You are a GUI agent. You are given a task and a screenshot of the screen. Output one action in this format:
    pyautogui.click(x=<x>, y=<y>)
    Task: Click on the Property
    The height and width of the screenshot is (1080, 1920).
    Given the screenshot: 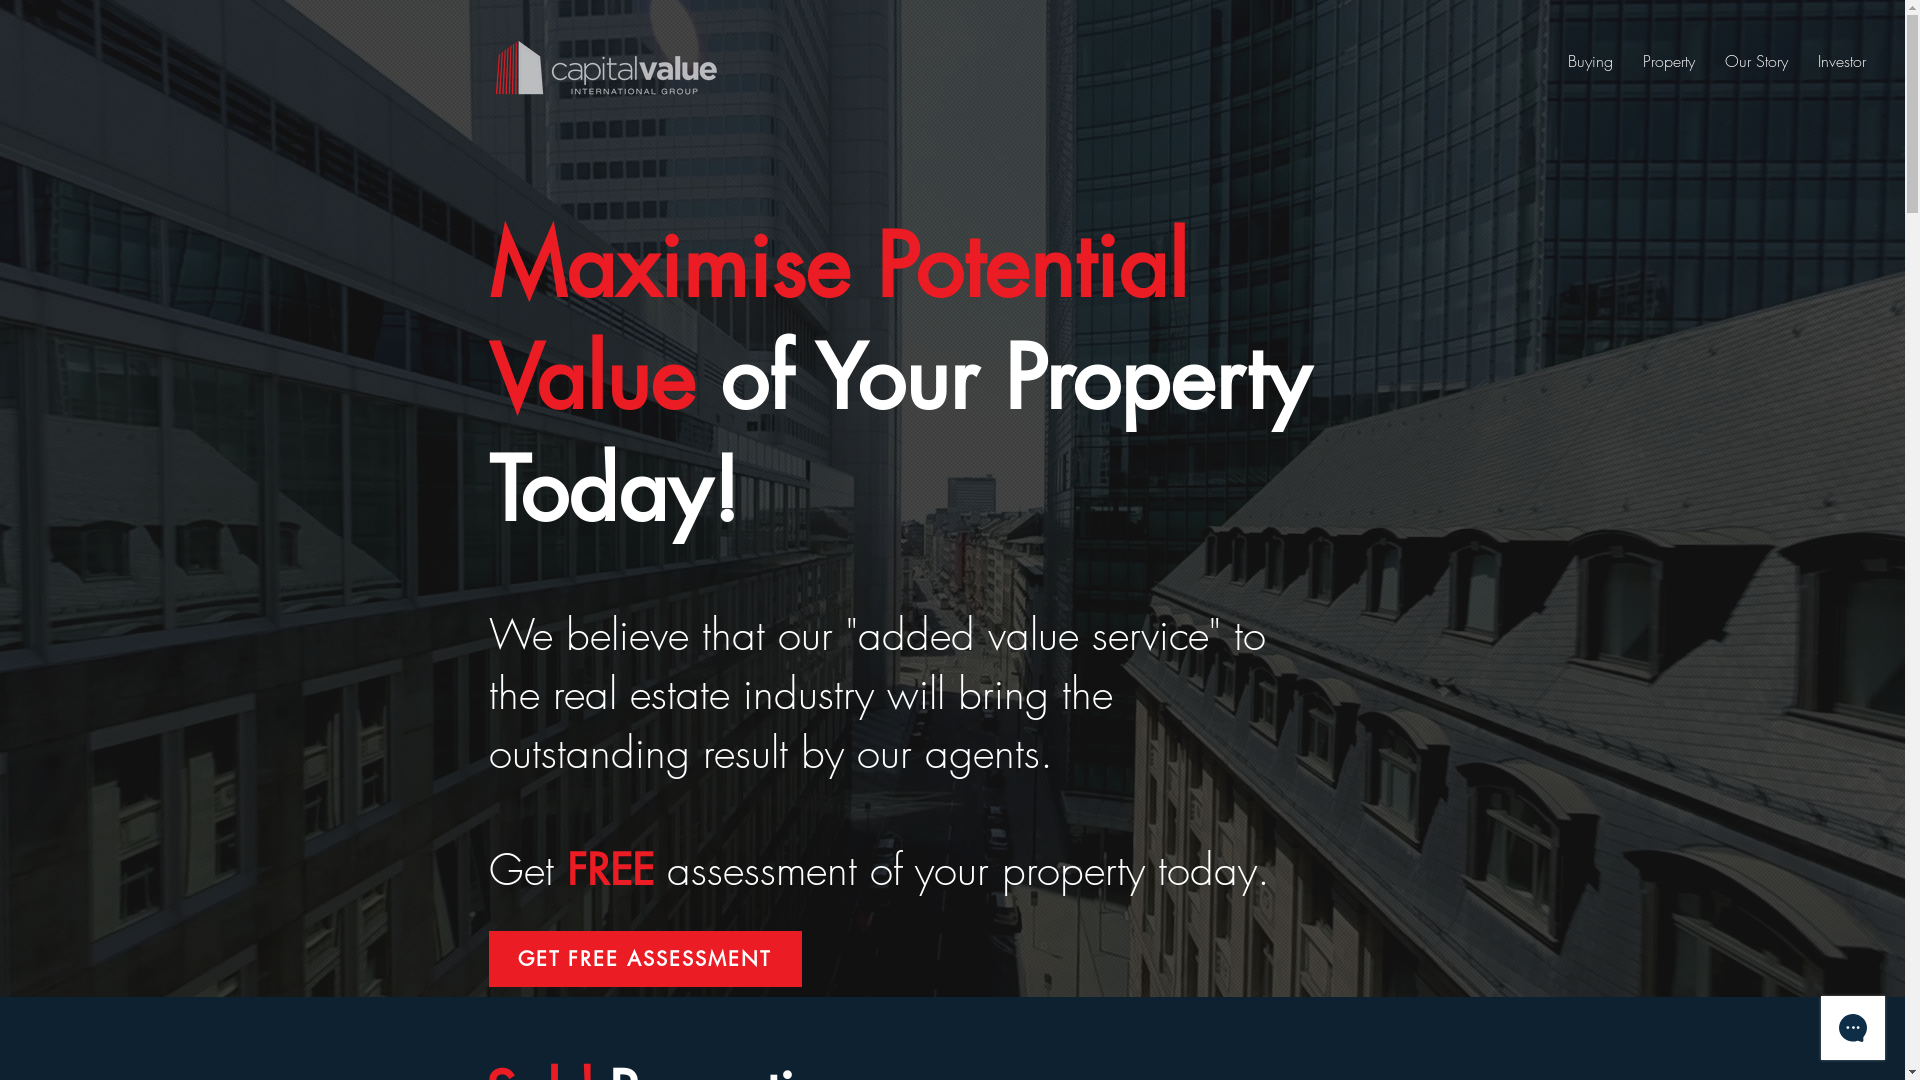 What is the action you would take?
    pyautogui.click(x=1669, y=61)
    